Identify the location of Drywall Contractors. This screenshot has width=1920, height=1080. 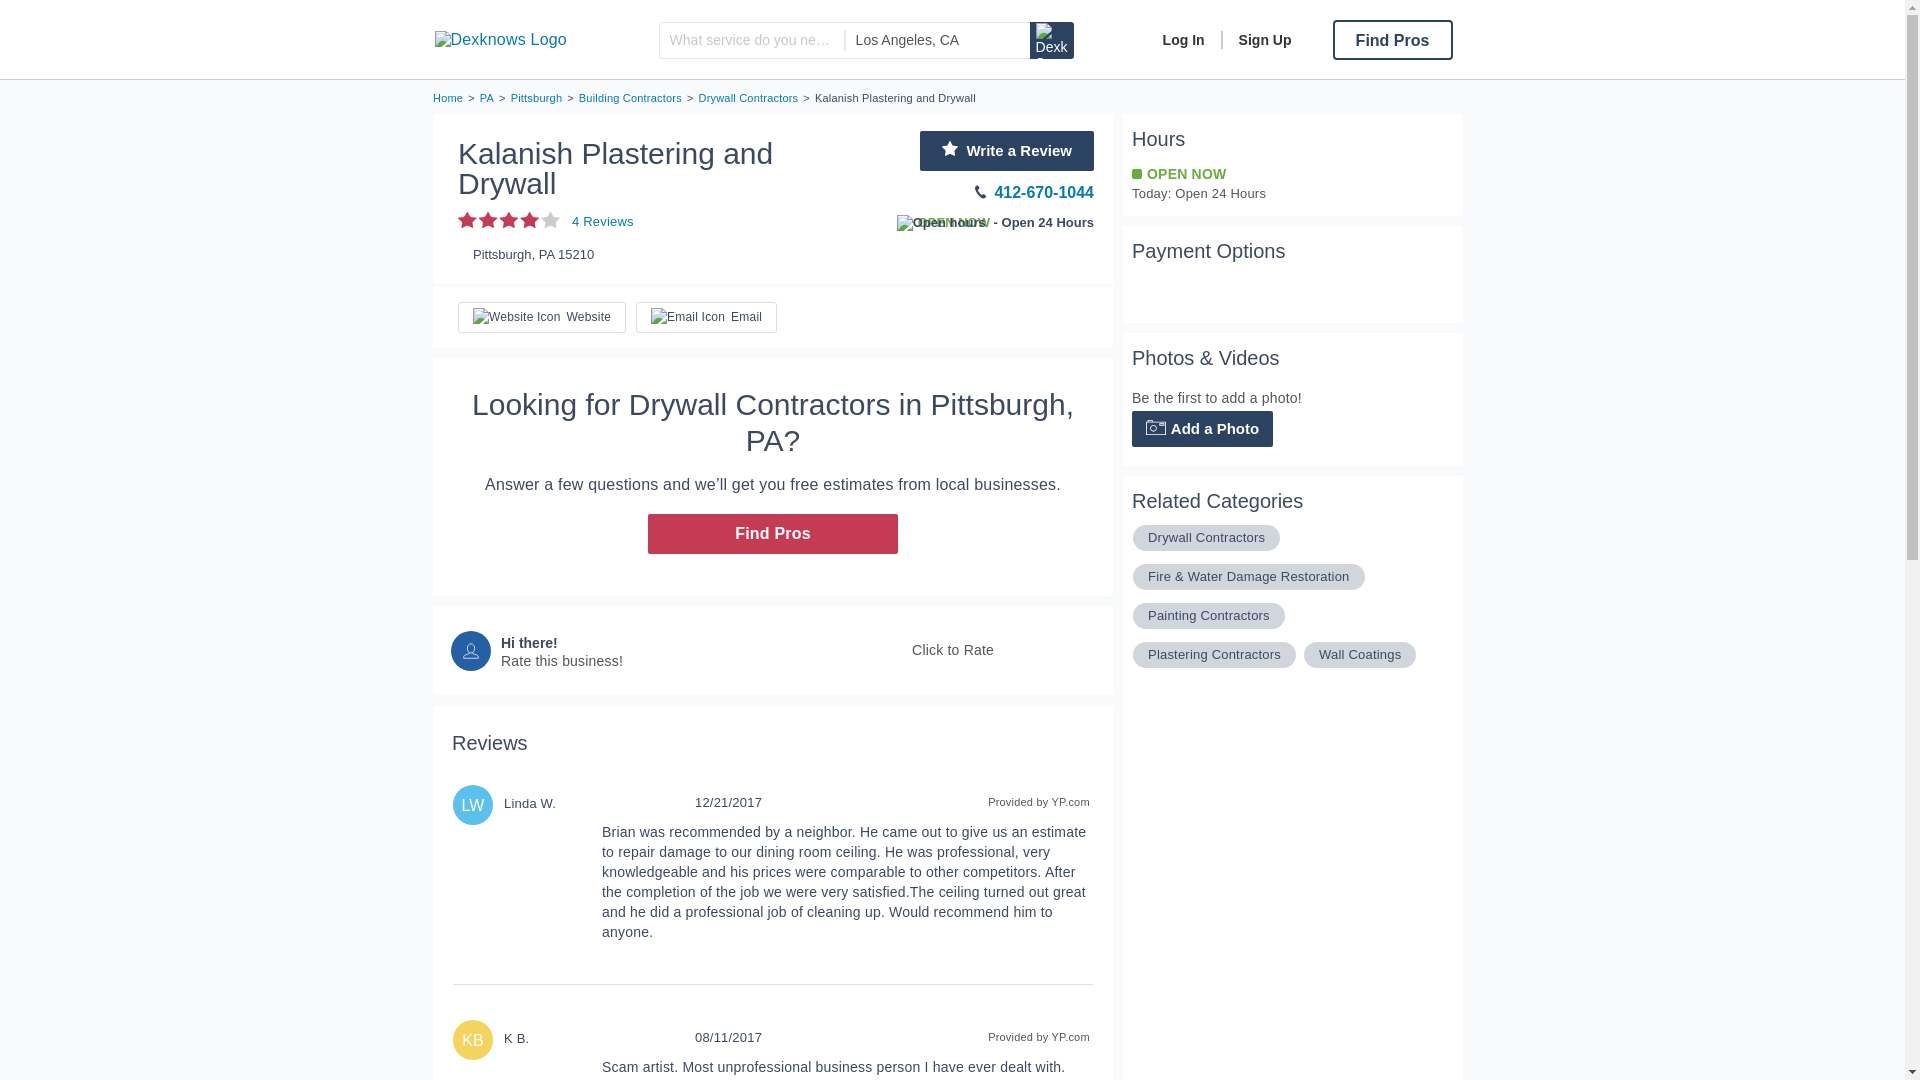
(748, 97).